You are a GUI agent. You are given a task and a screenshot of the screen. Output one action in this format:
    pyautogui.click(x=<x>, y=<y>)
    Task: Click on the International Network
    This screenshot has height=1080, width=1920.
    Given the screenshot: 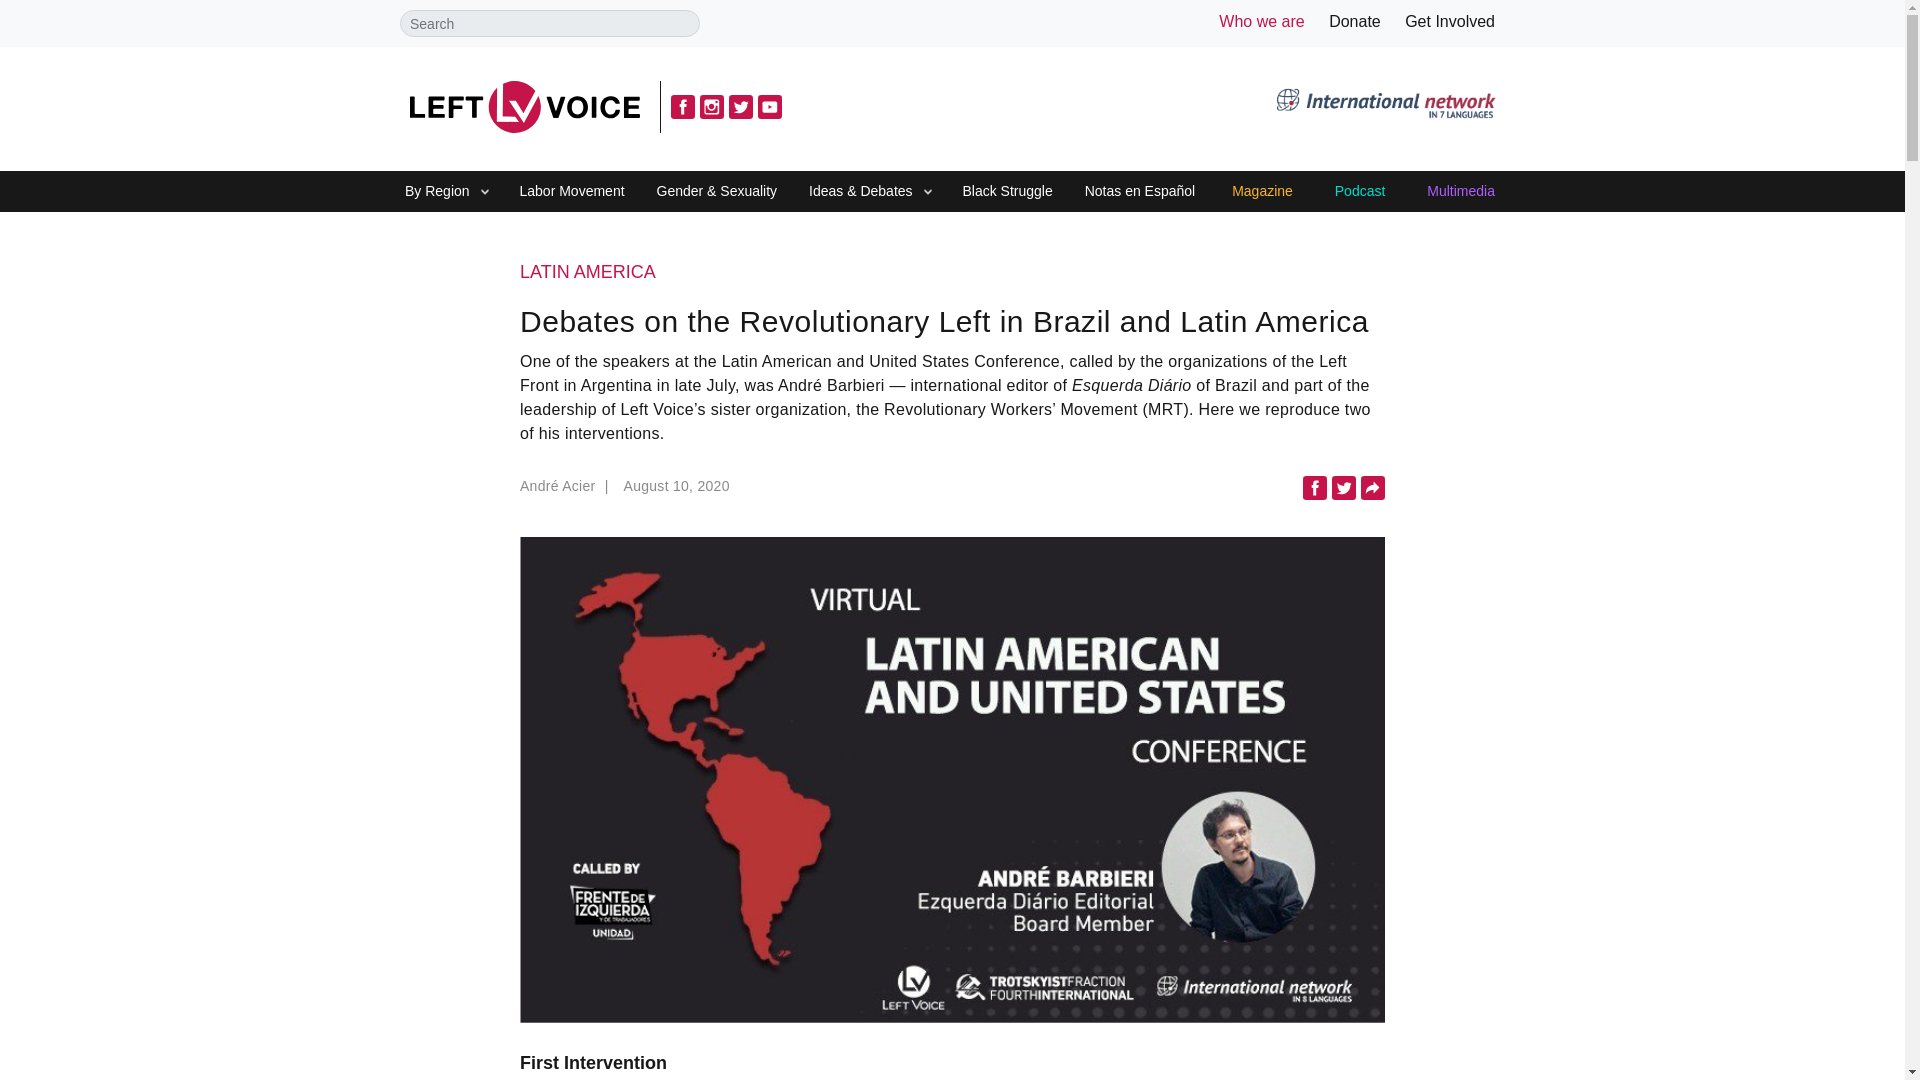 What is the action you would take?
    pyautogui.click(x=1385, y=106)
    